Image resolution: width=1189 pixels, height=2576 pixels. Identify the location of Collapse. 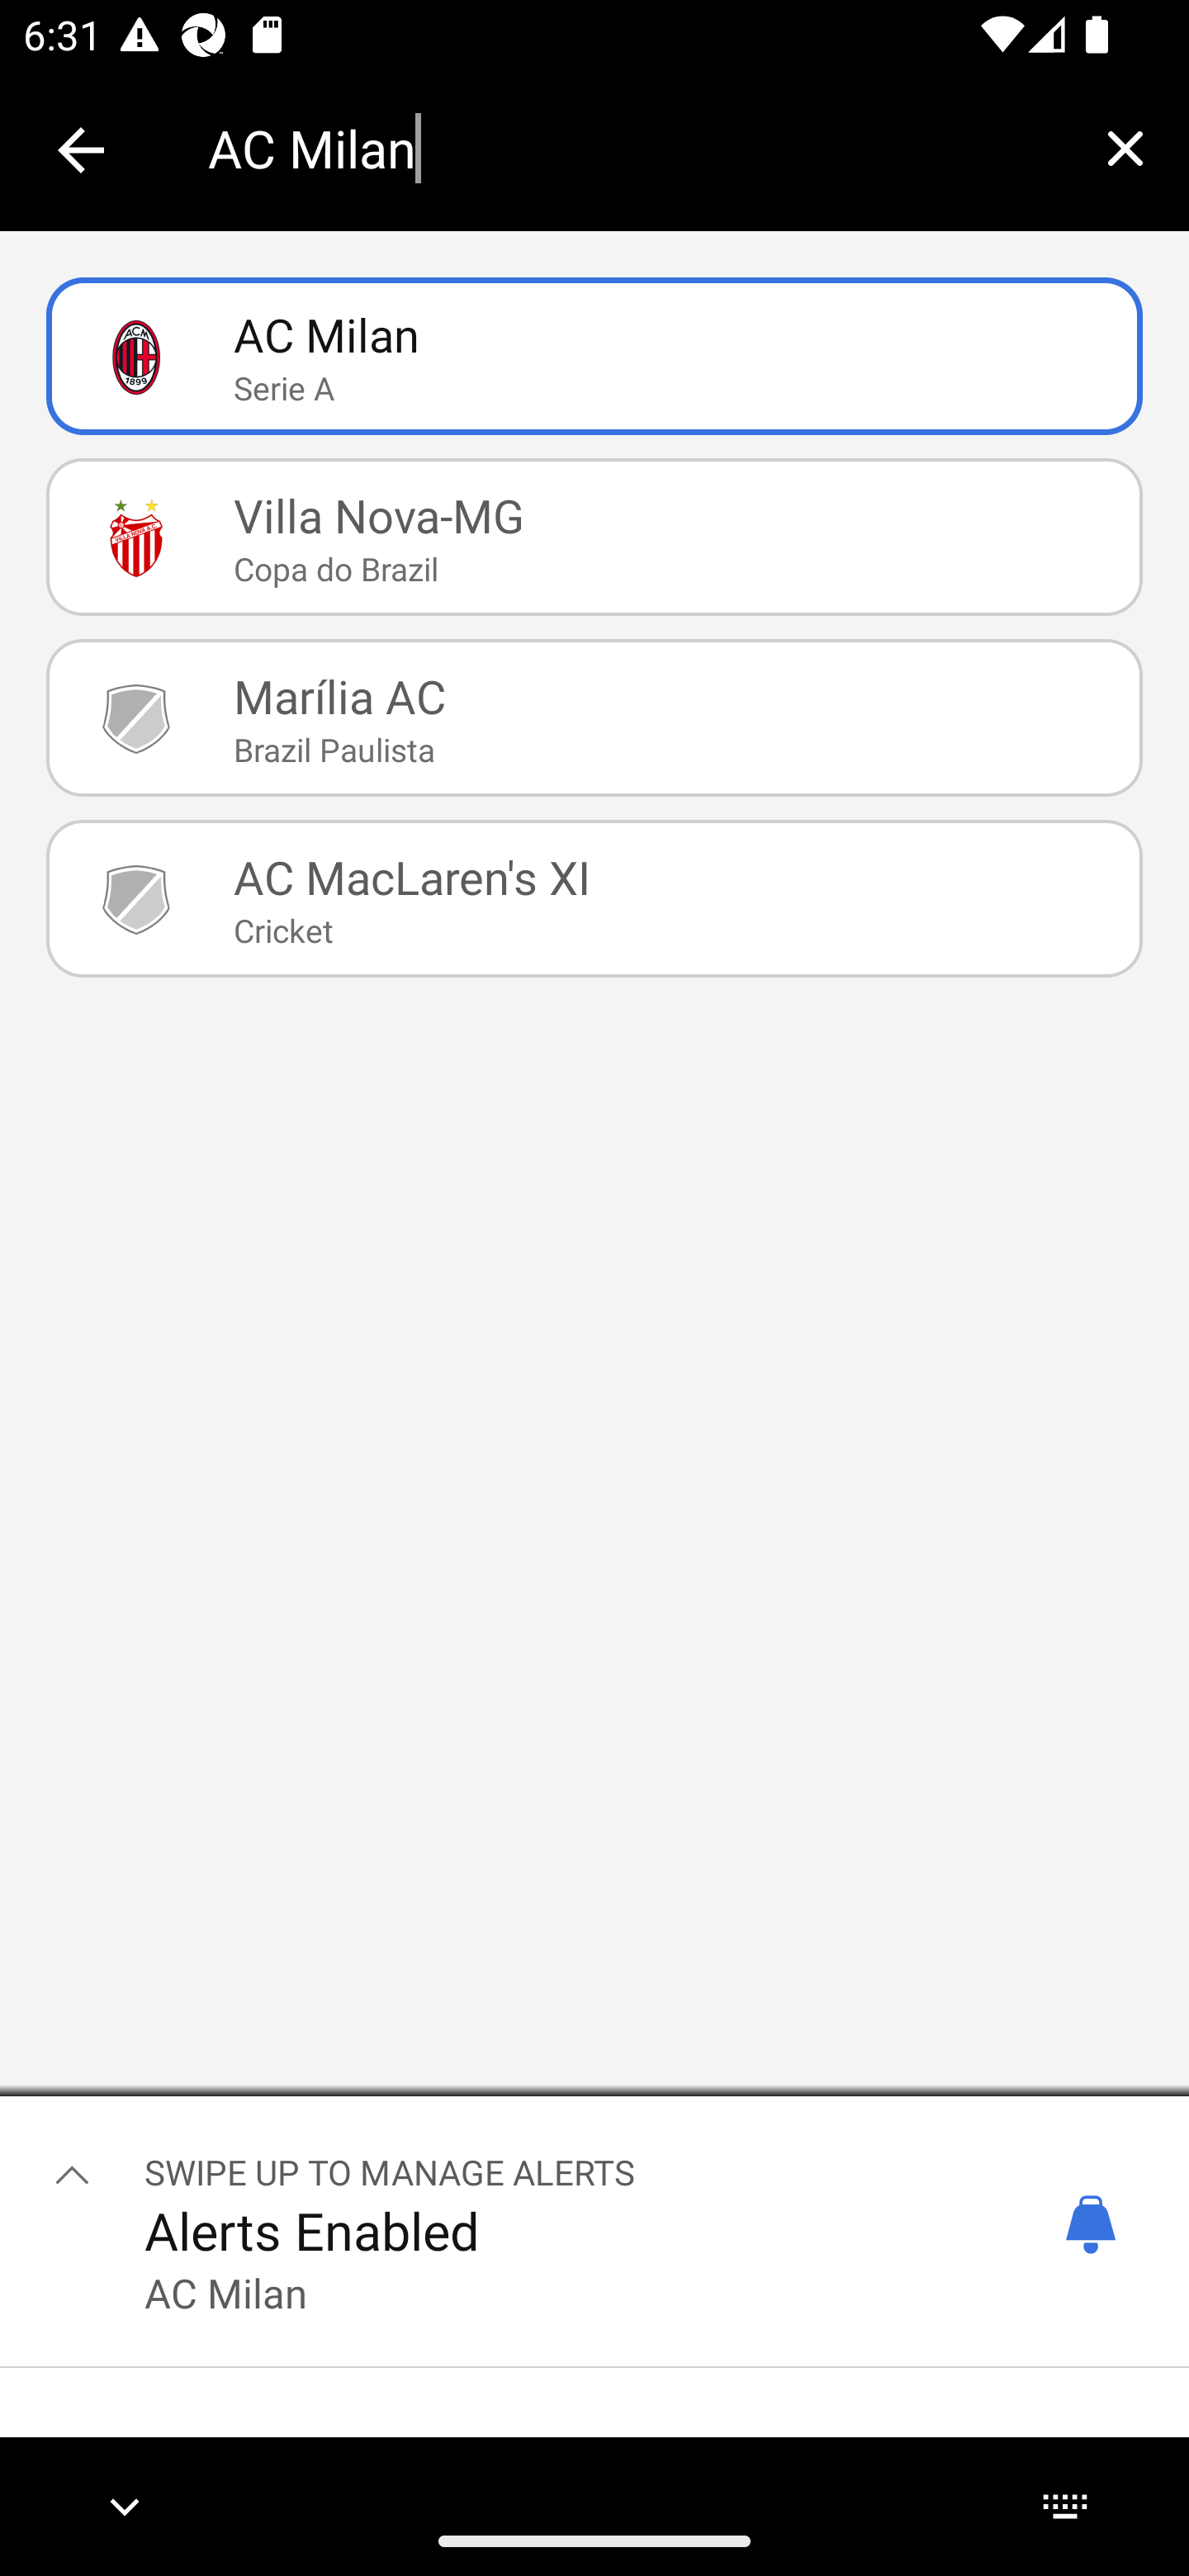
(81, 150).